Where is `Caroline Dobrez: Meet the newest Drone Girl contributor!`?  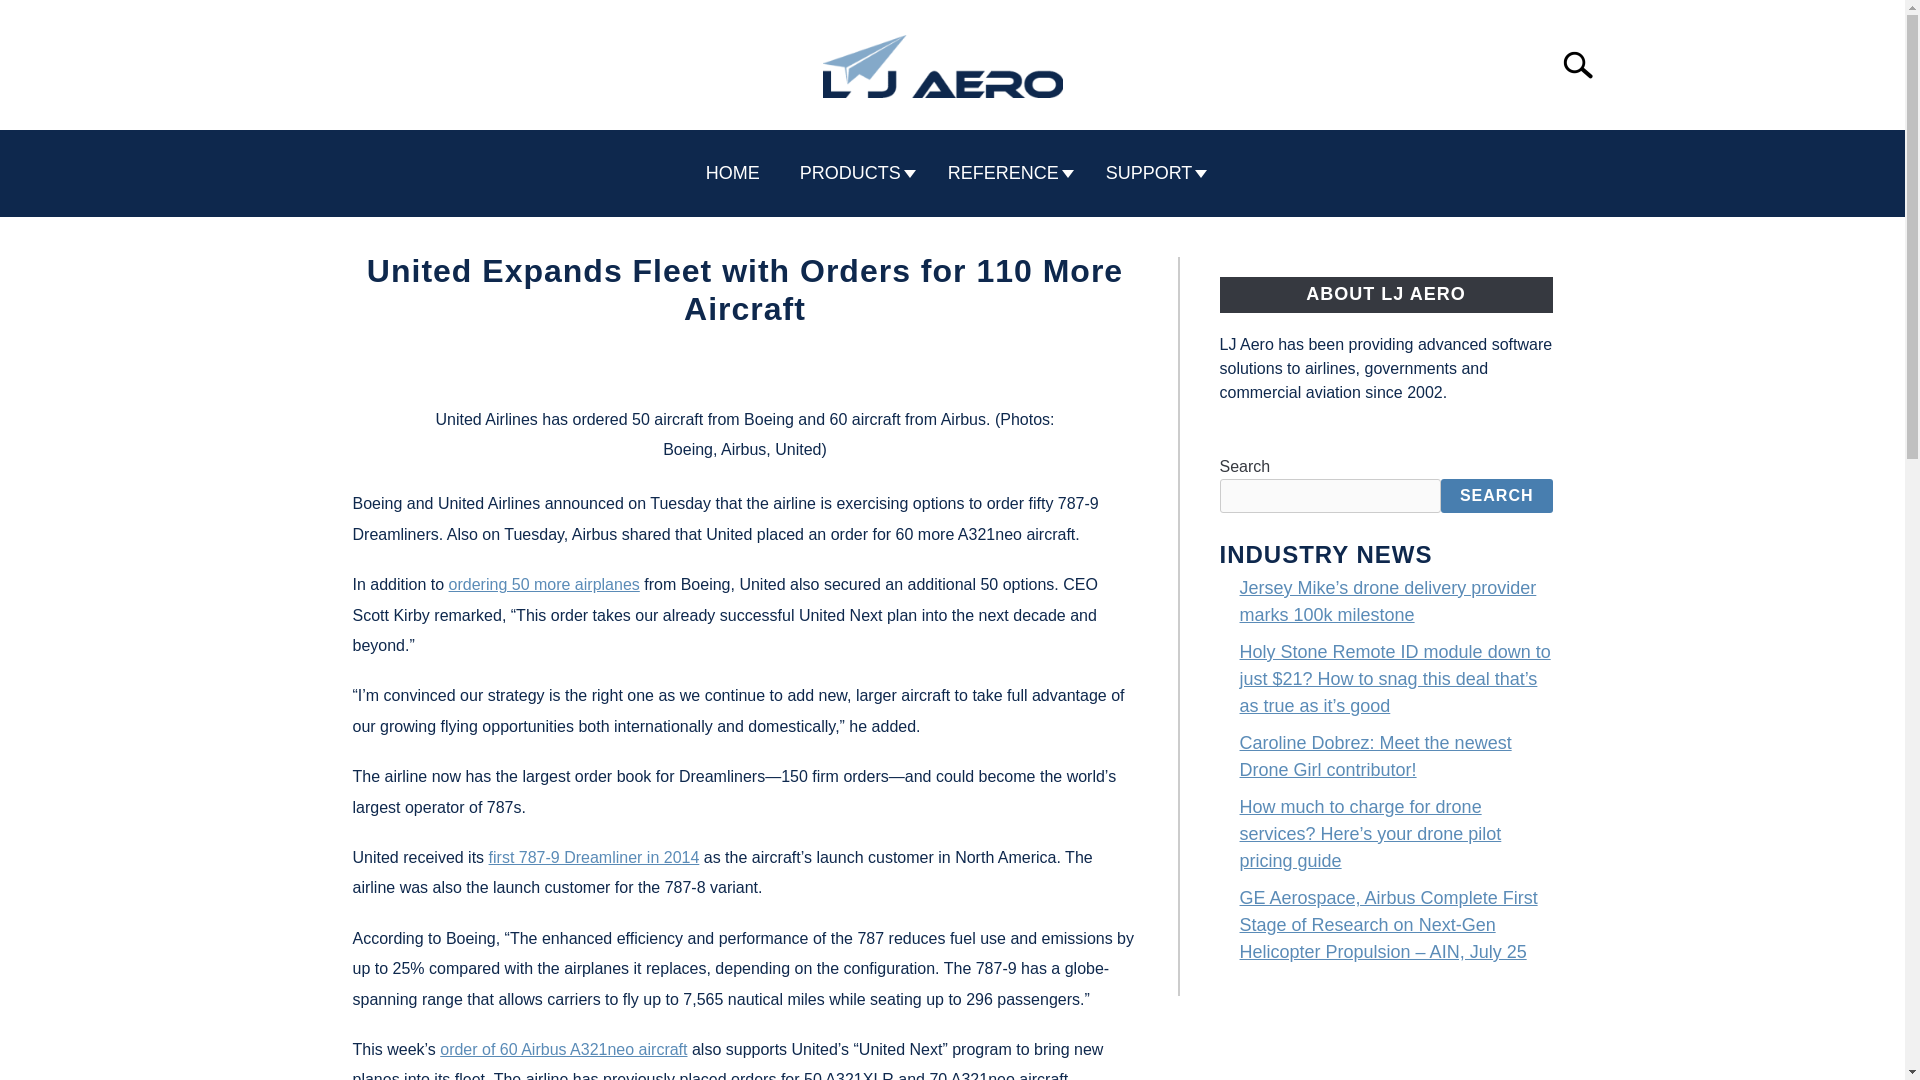 Caroline Dobrez: Meet the newest Drone Girl contributor! is located at coordinates (1376, 756).